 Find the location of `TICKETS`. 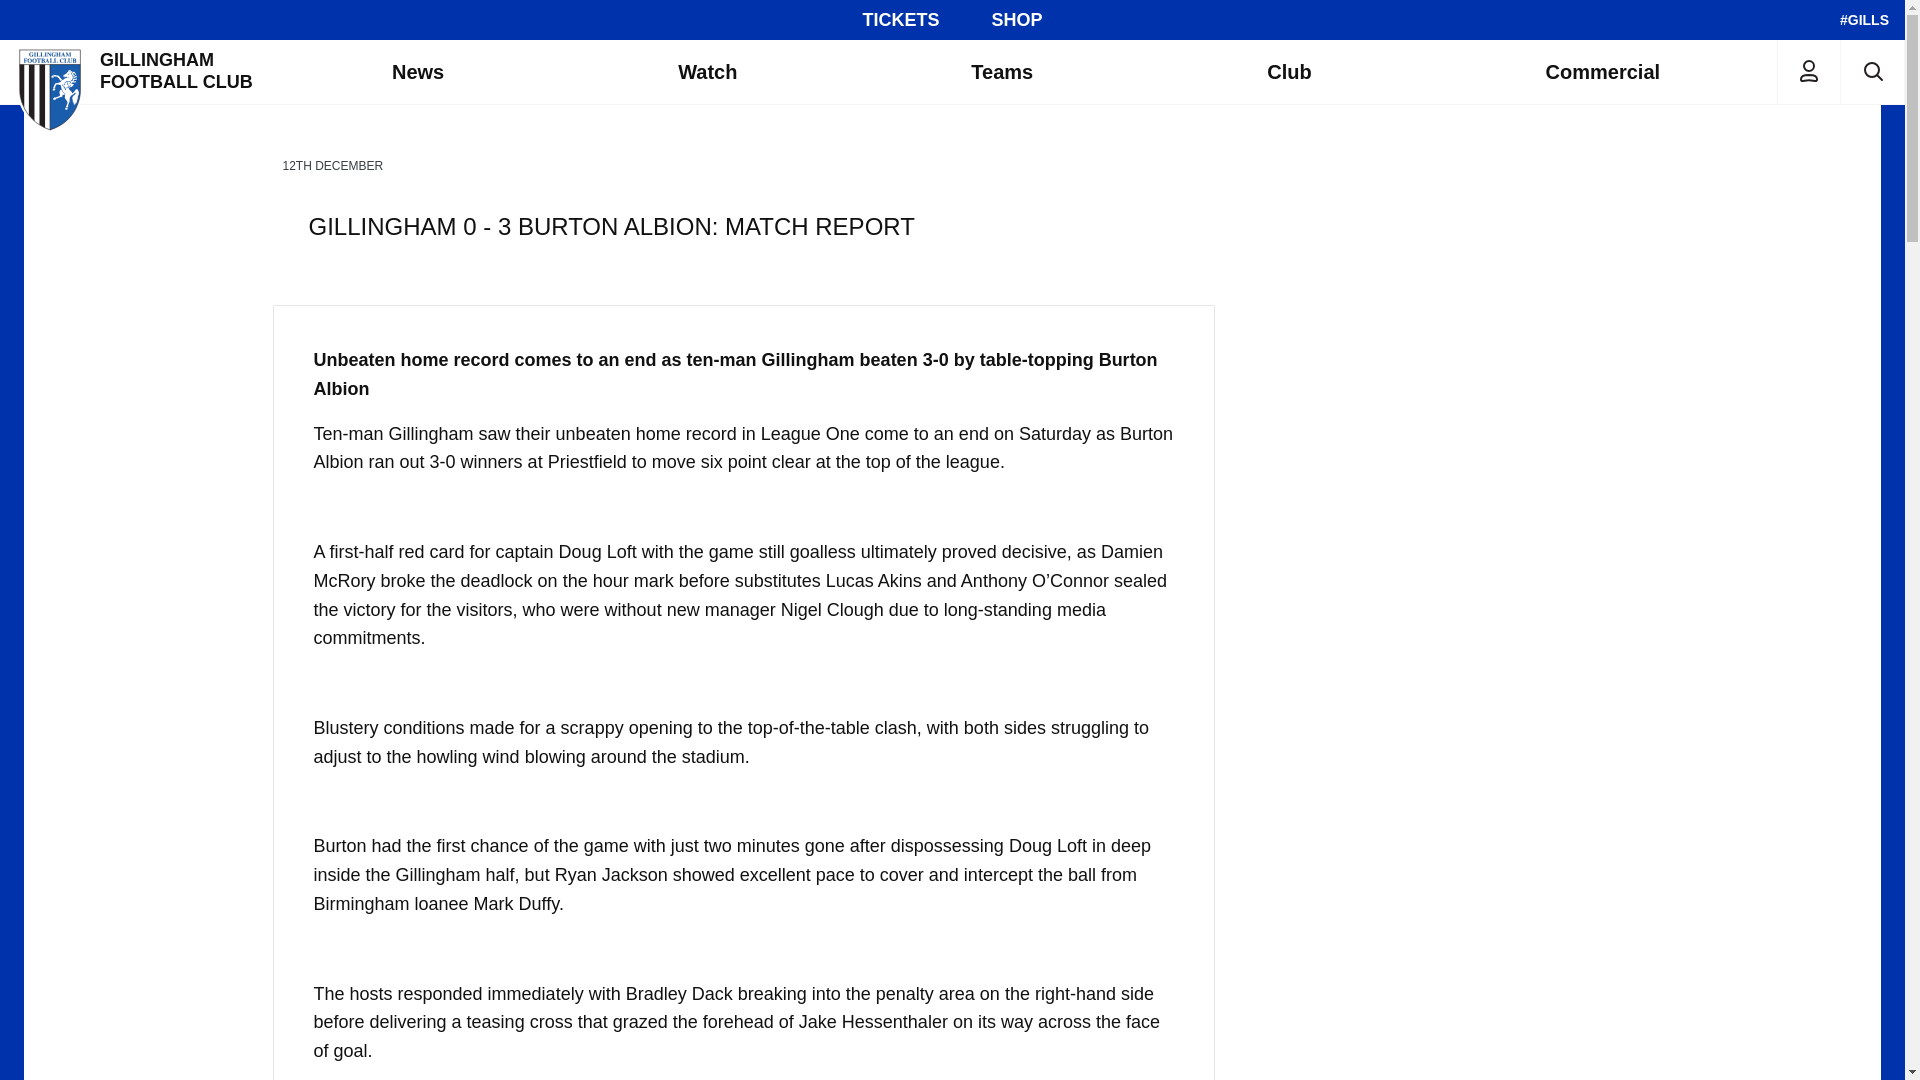

TICKETS is located at coordinates (900, 20).